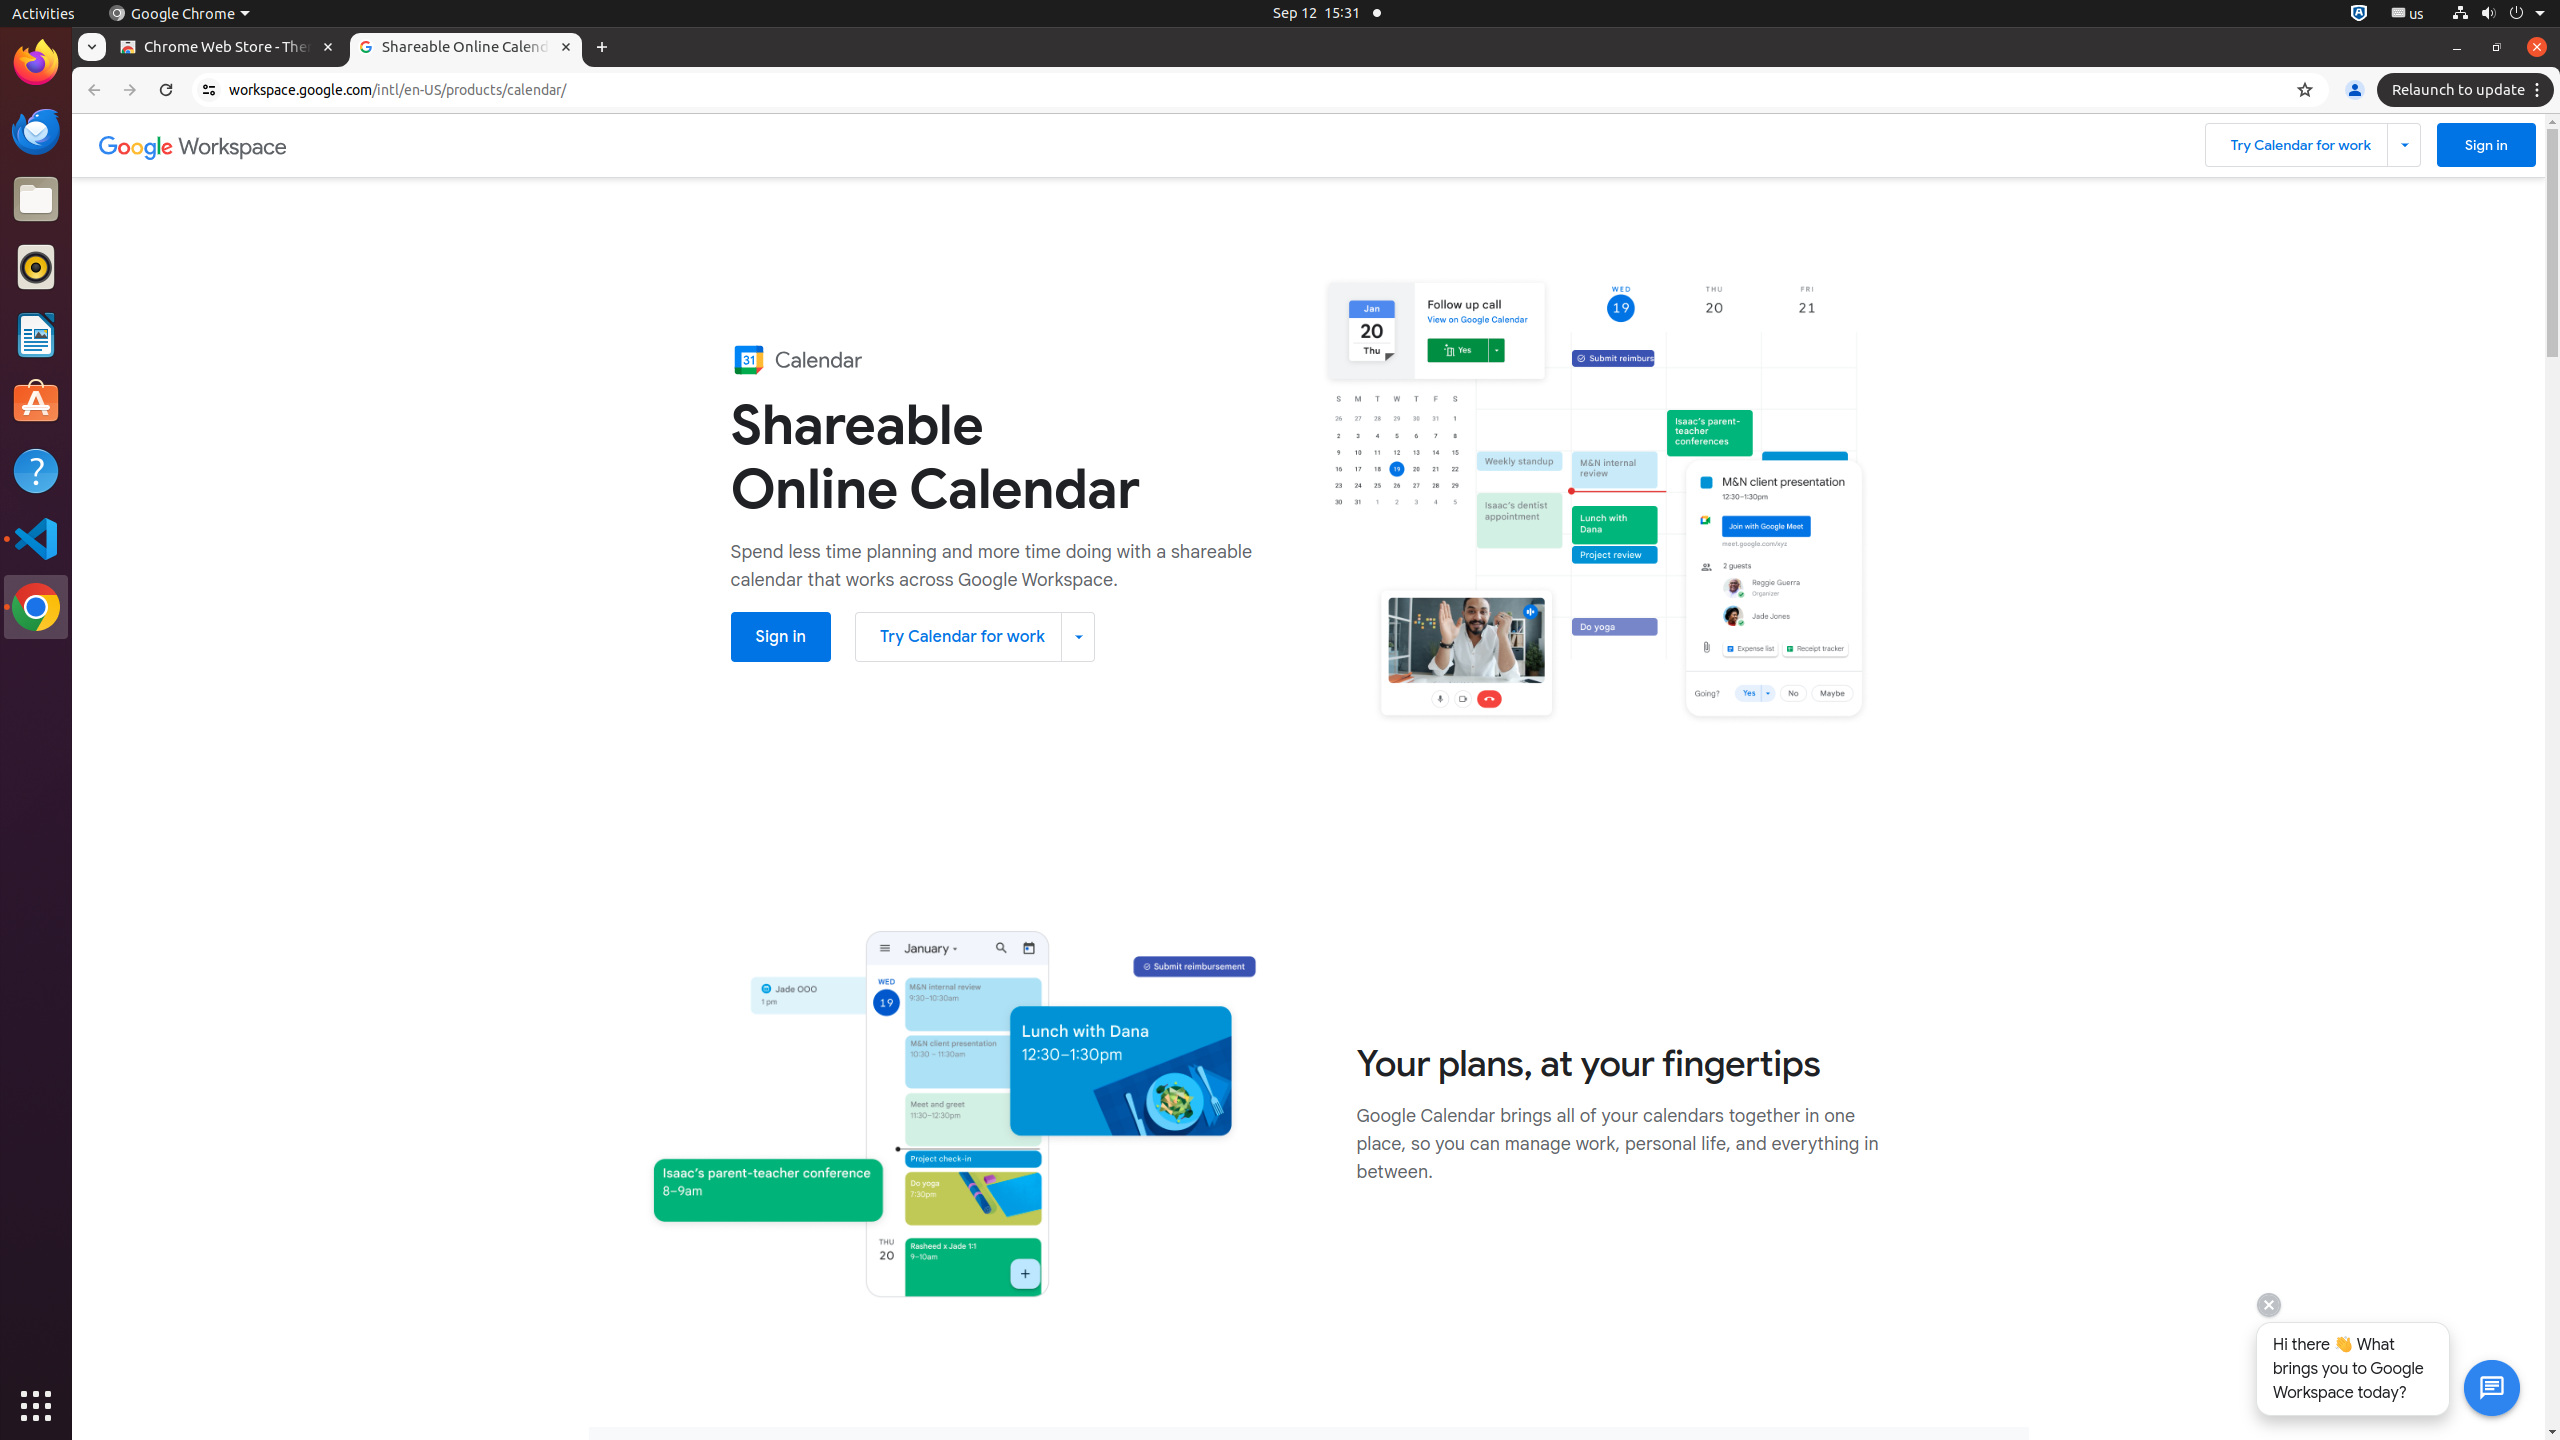  Describe the element at coordinates (36, 131) in the screenshot. I see `Thunderbird Mail` at that location.